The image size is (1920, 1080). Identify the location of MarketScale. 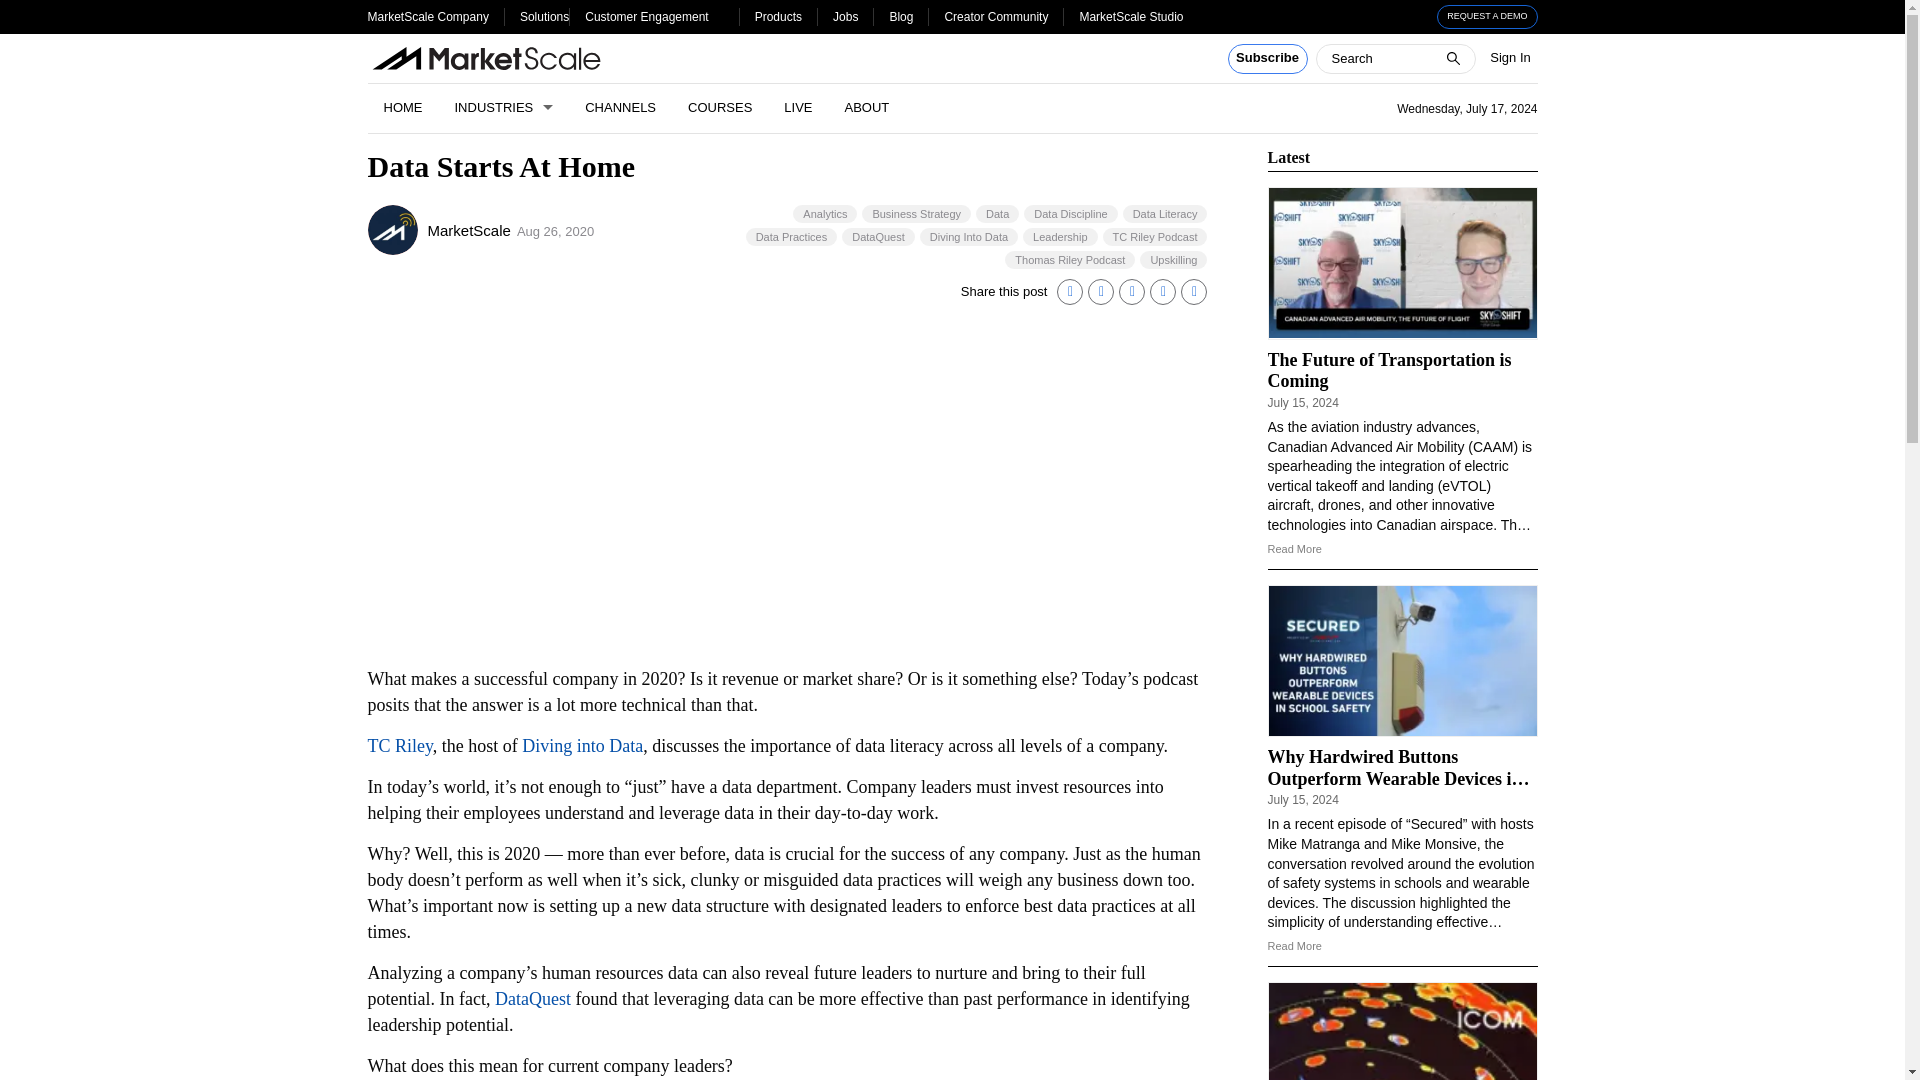
(469, 229).